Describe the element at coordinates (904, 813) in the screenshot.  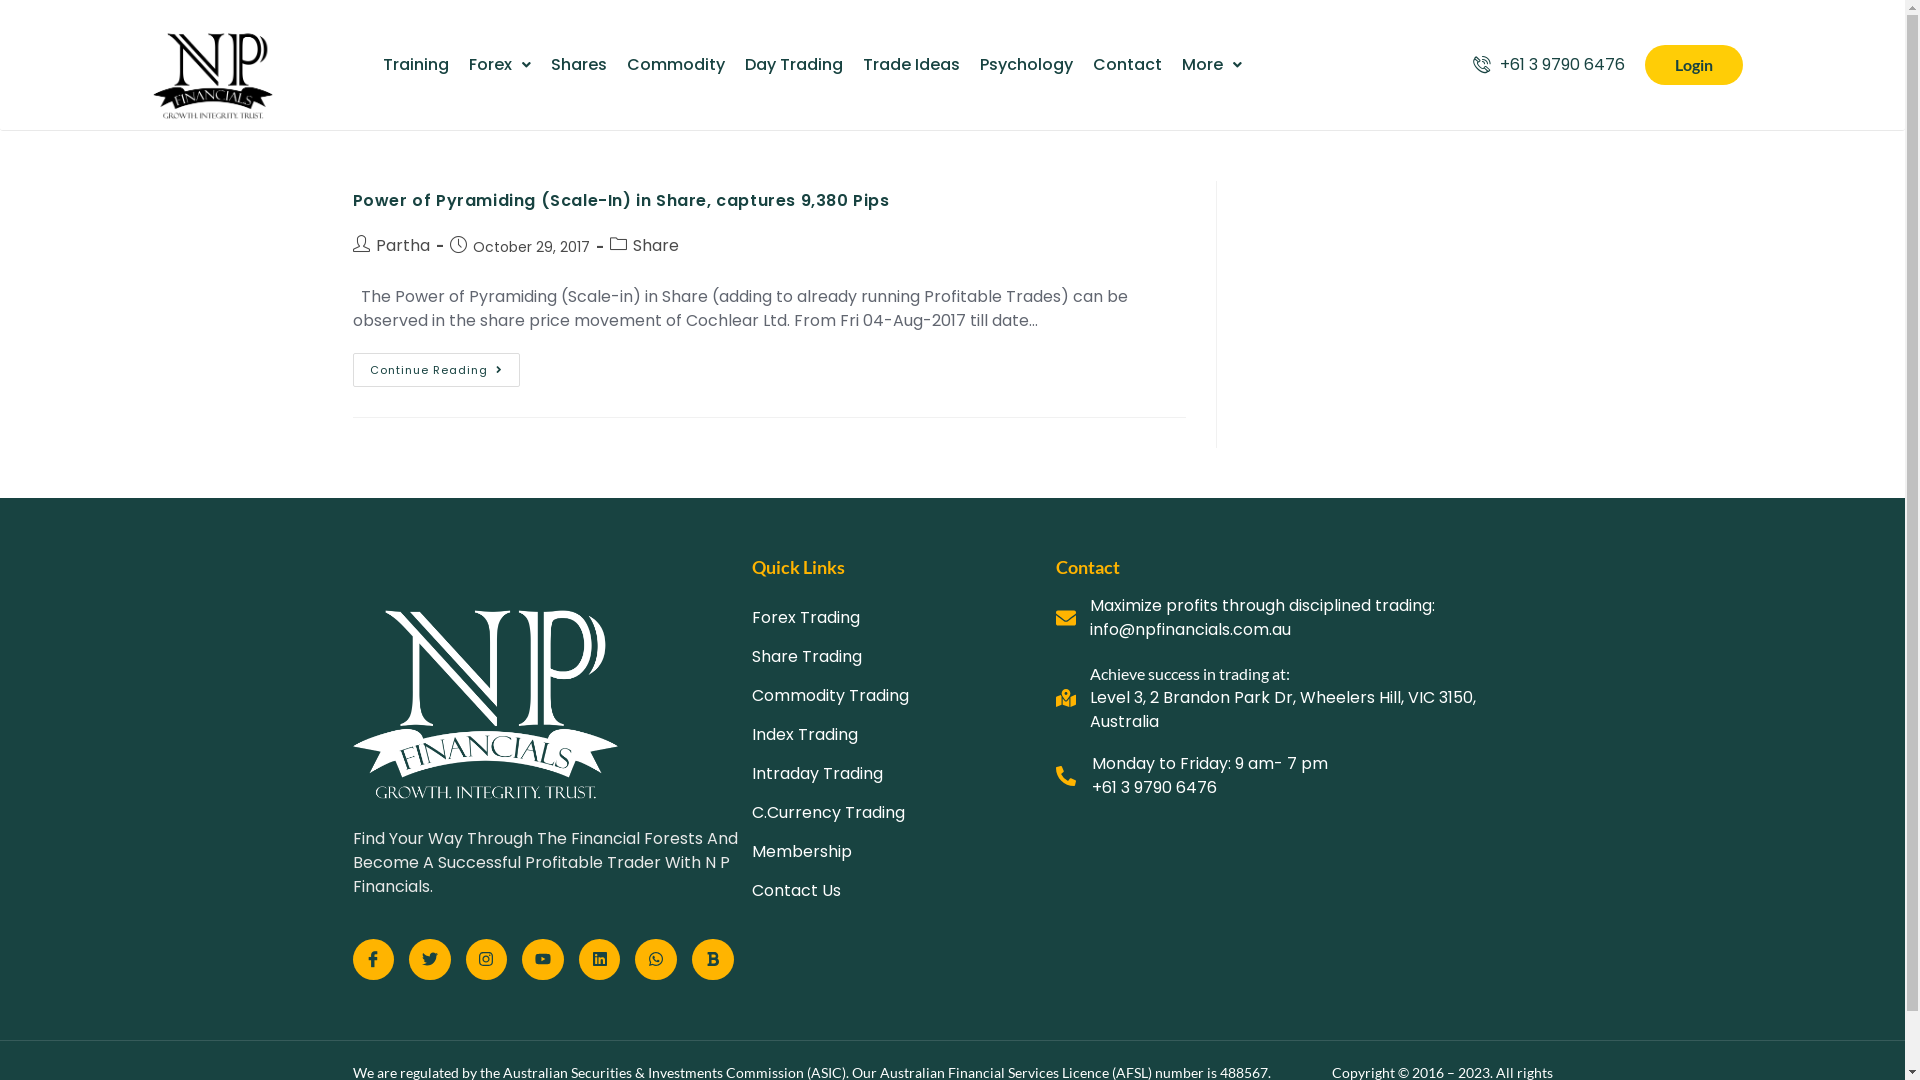
I see `C.Currency Trading` at that location.